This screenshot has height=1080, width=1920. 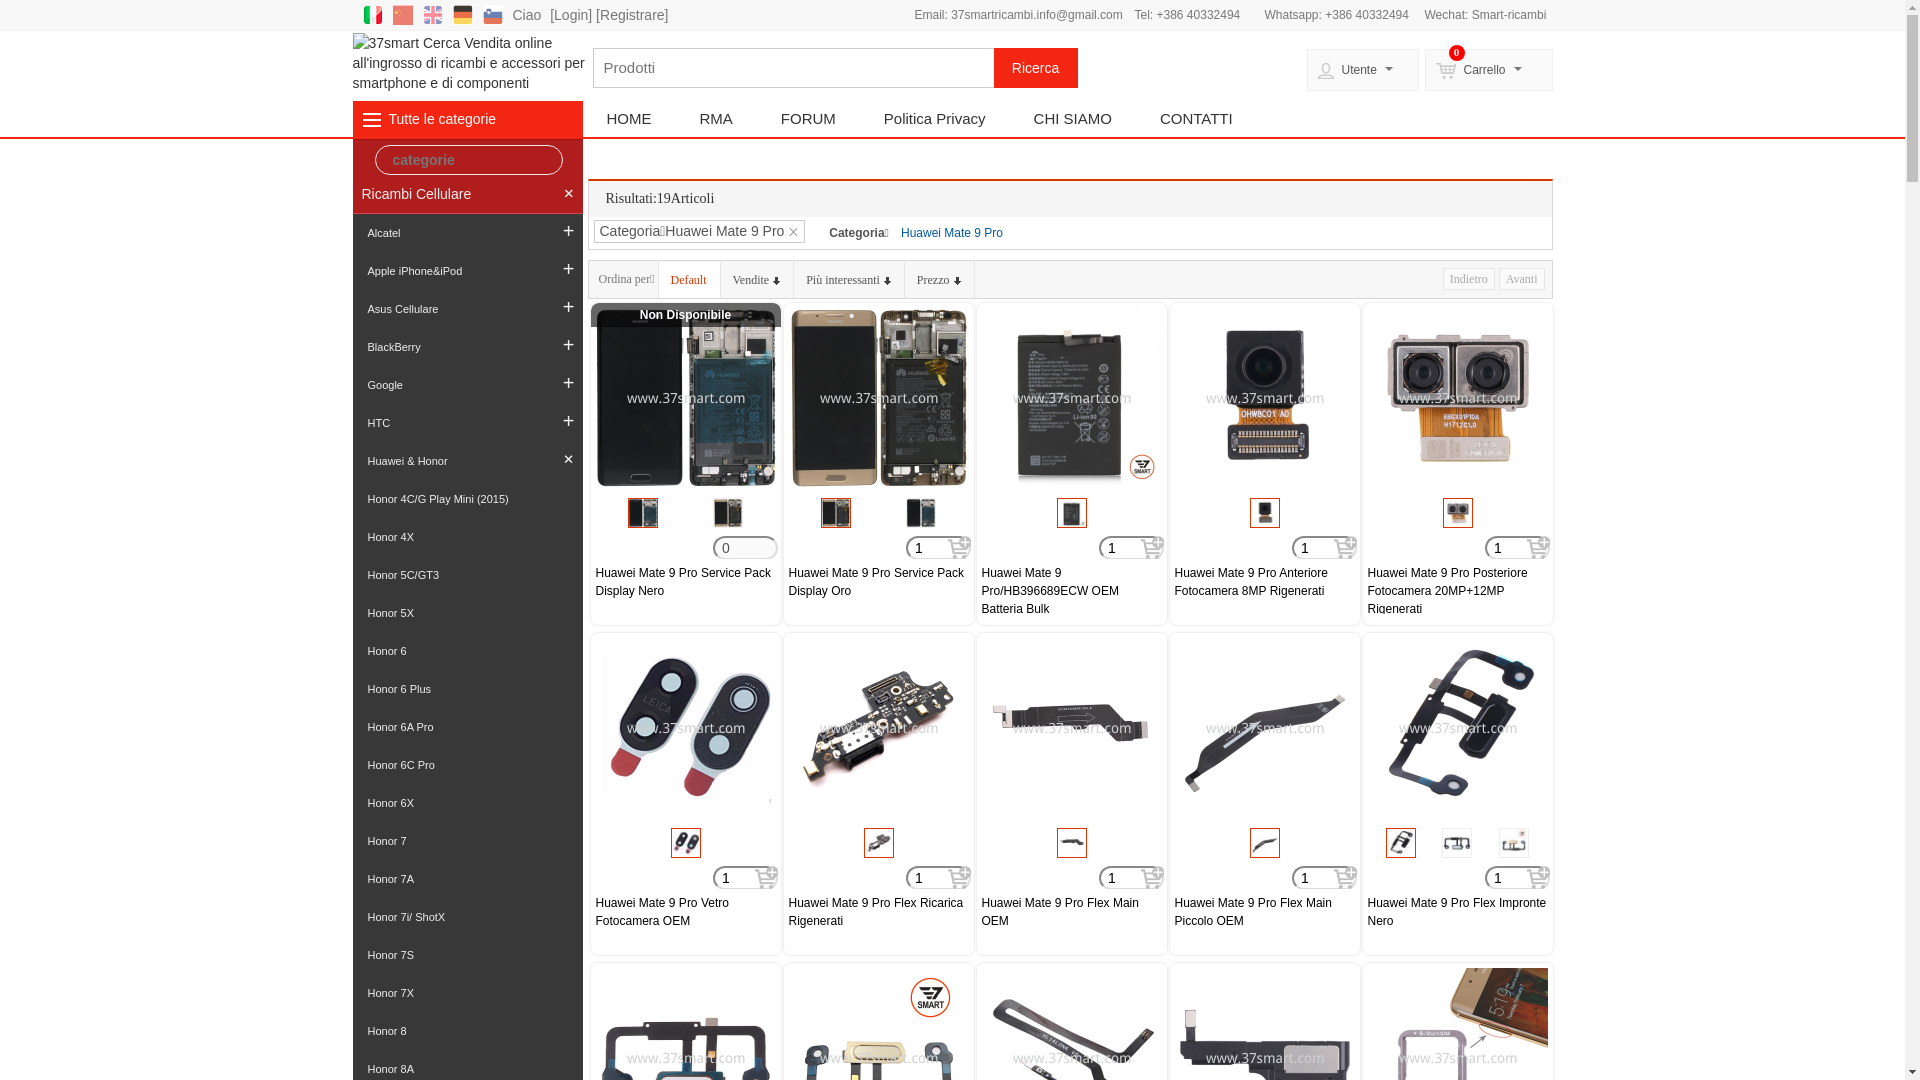 I want to click on Aggiungi, so click(x=1538, y=548).